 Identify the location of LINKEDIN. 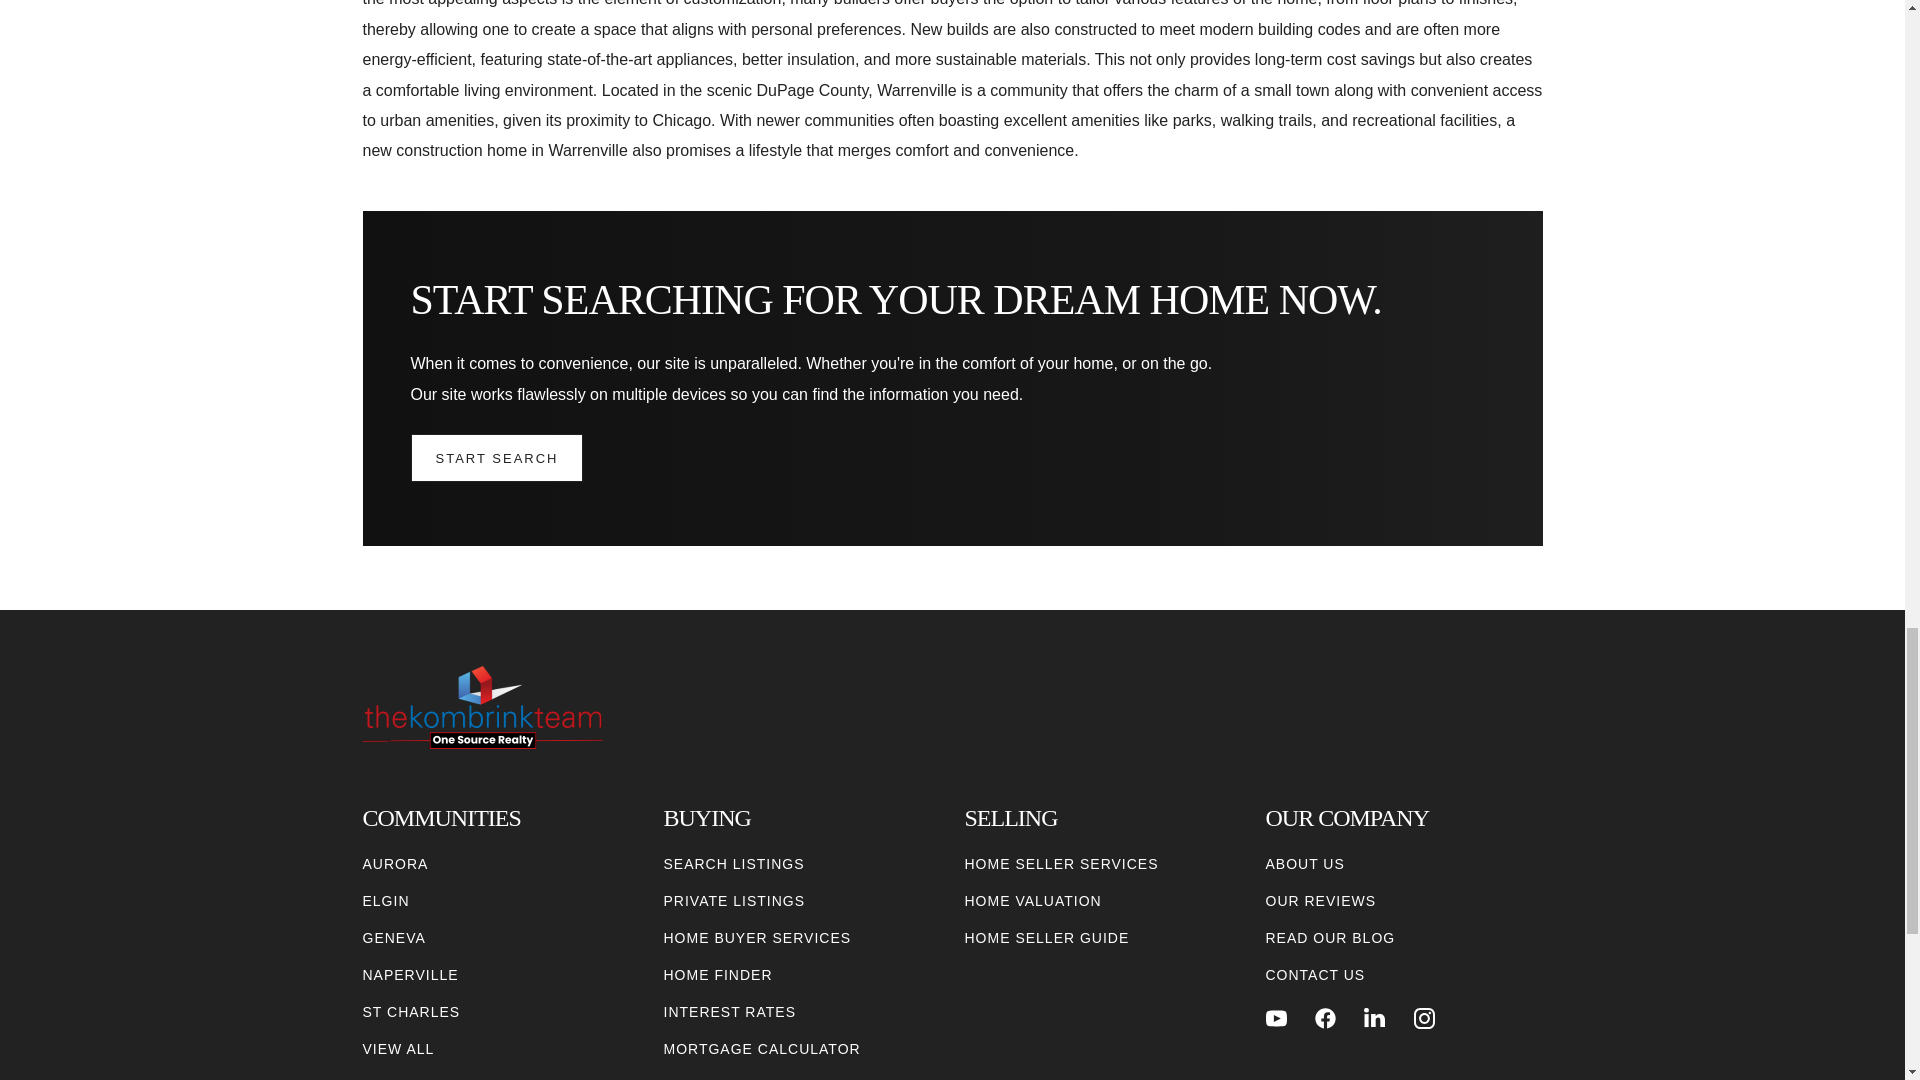
(1374, 1018).